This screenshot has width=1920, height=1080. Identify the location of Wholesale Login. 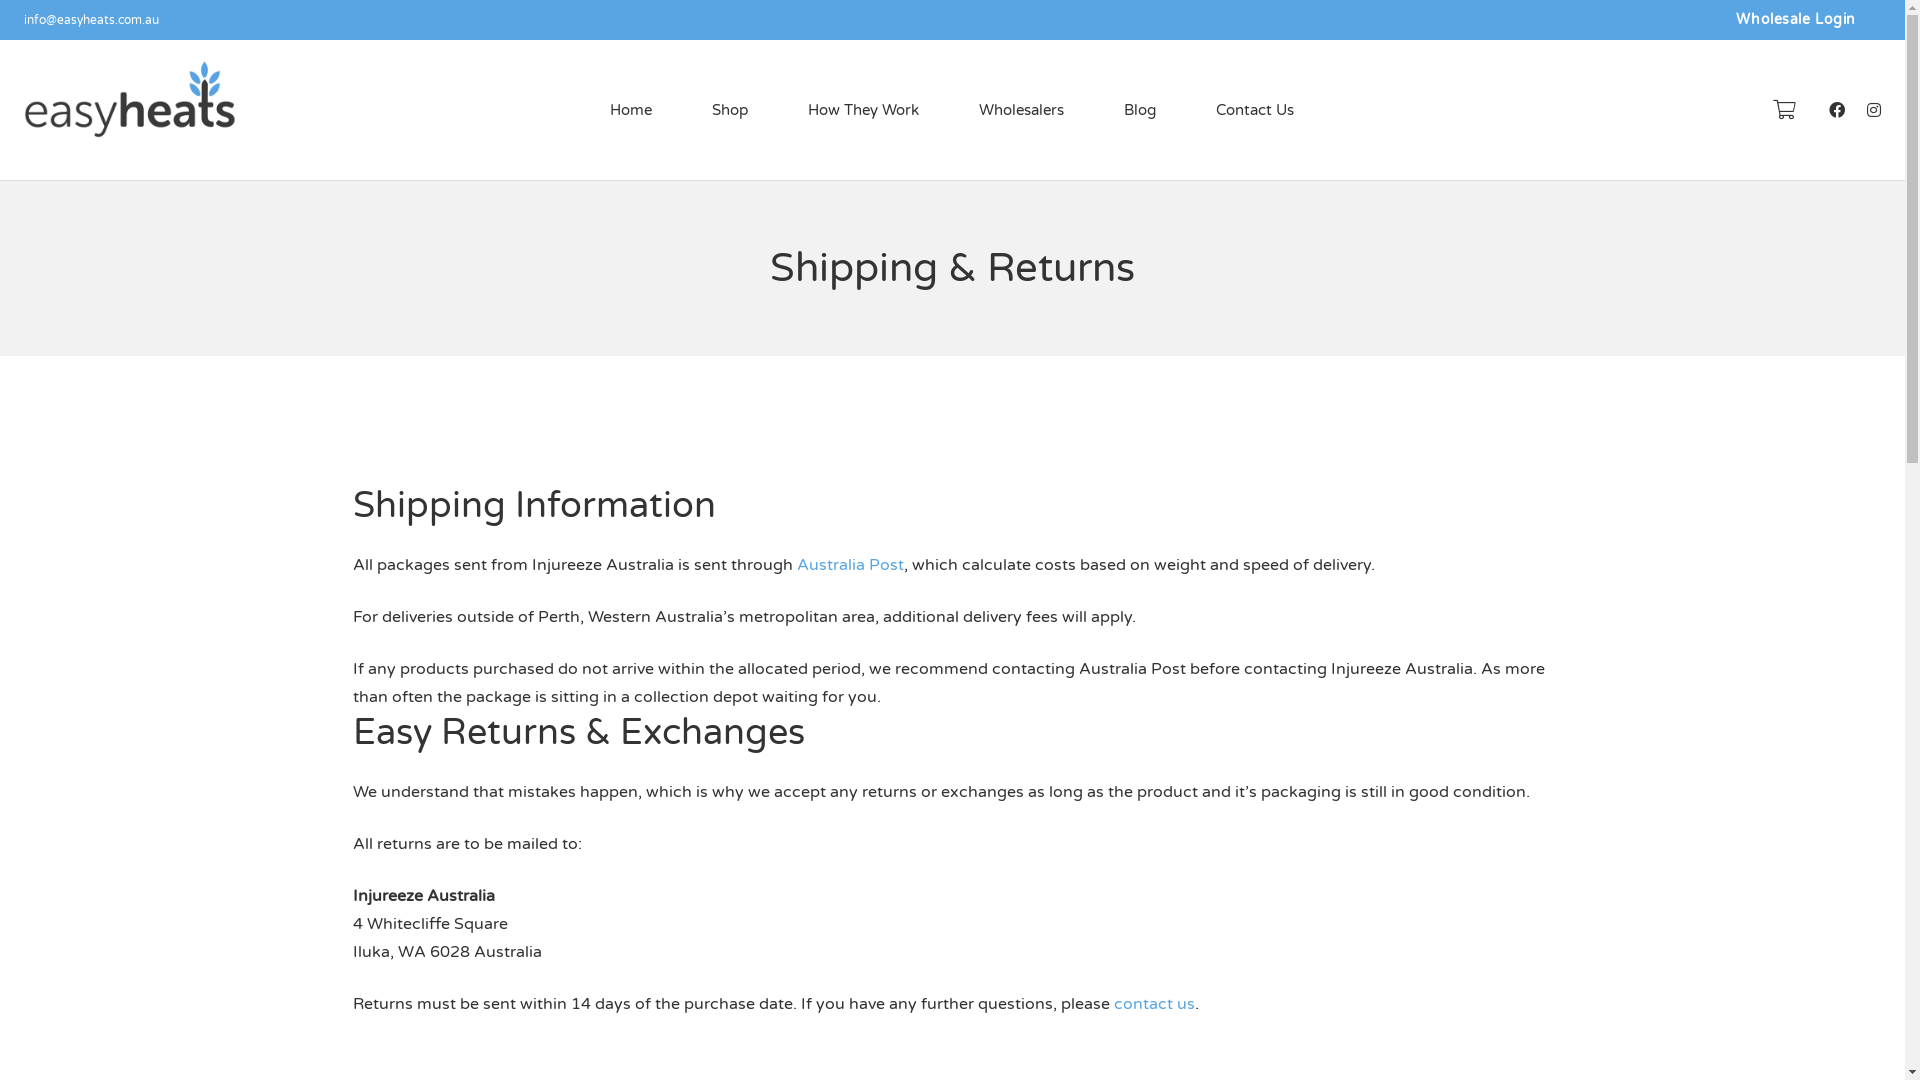
(1796, 19).